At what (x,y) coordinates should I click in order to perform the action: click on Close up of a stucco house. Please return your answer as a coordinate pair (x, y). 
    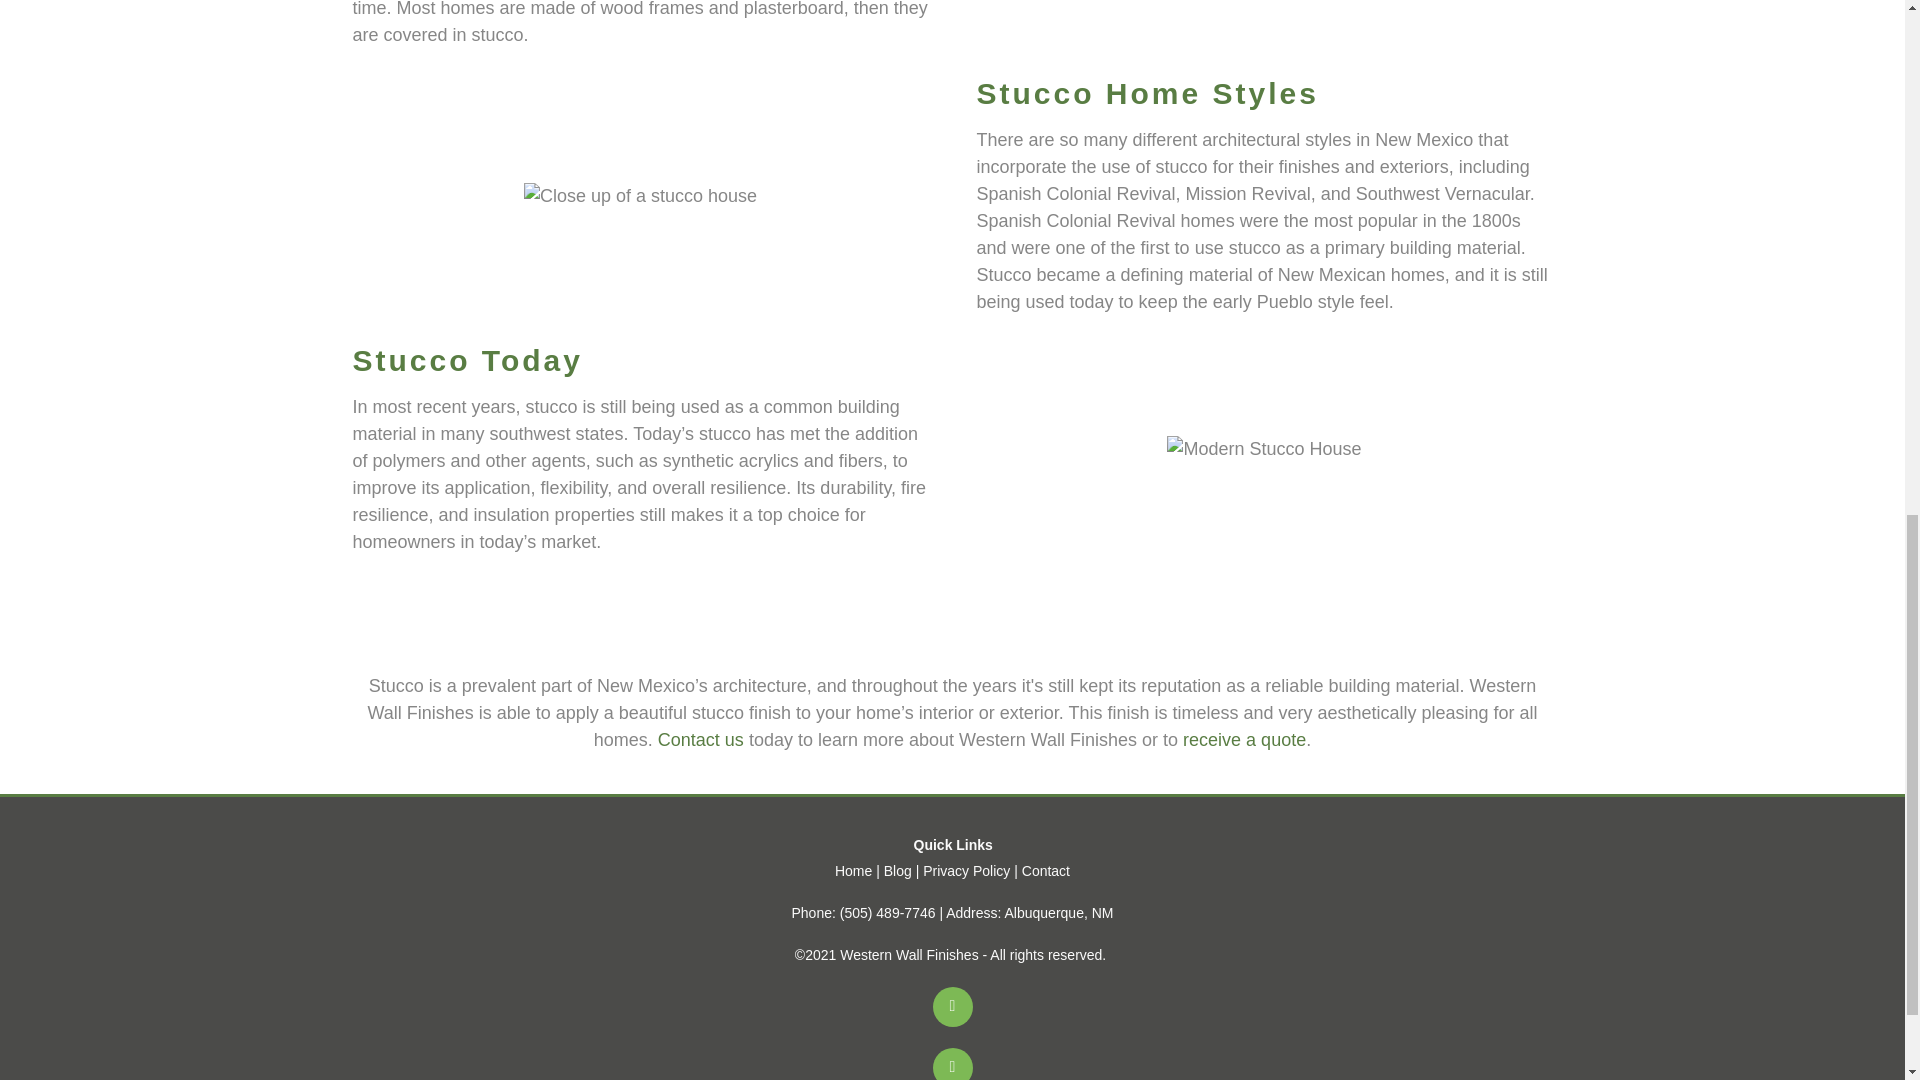
    Looking at the image, I should click on (640, 196).